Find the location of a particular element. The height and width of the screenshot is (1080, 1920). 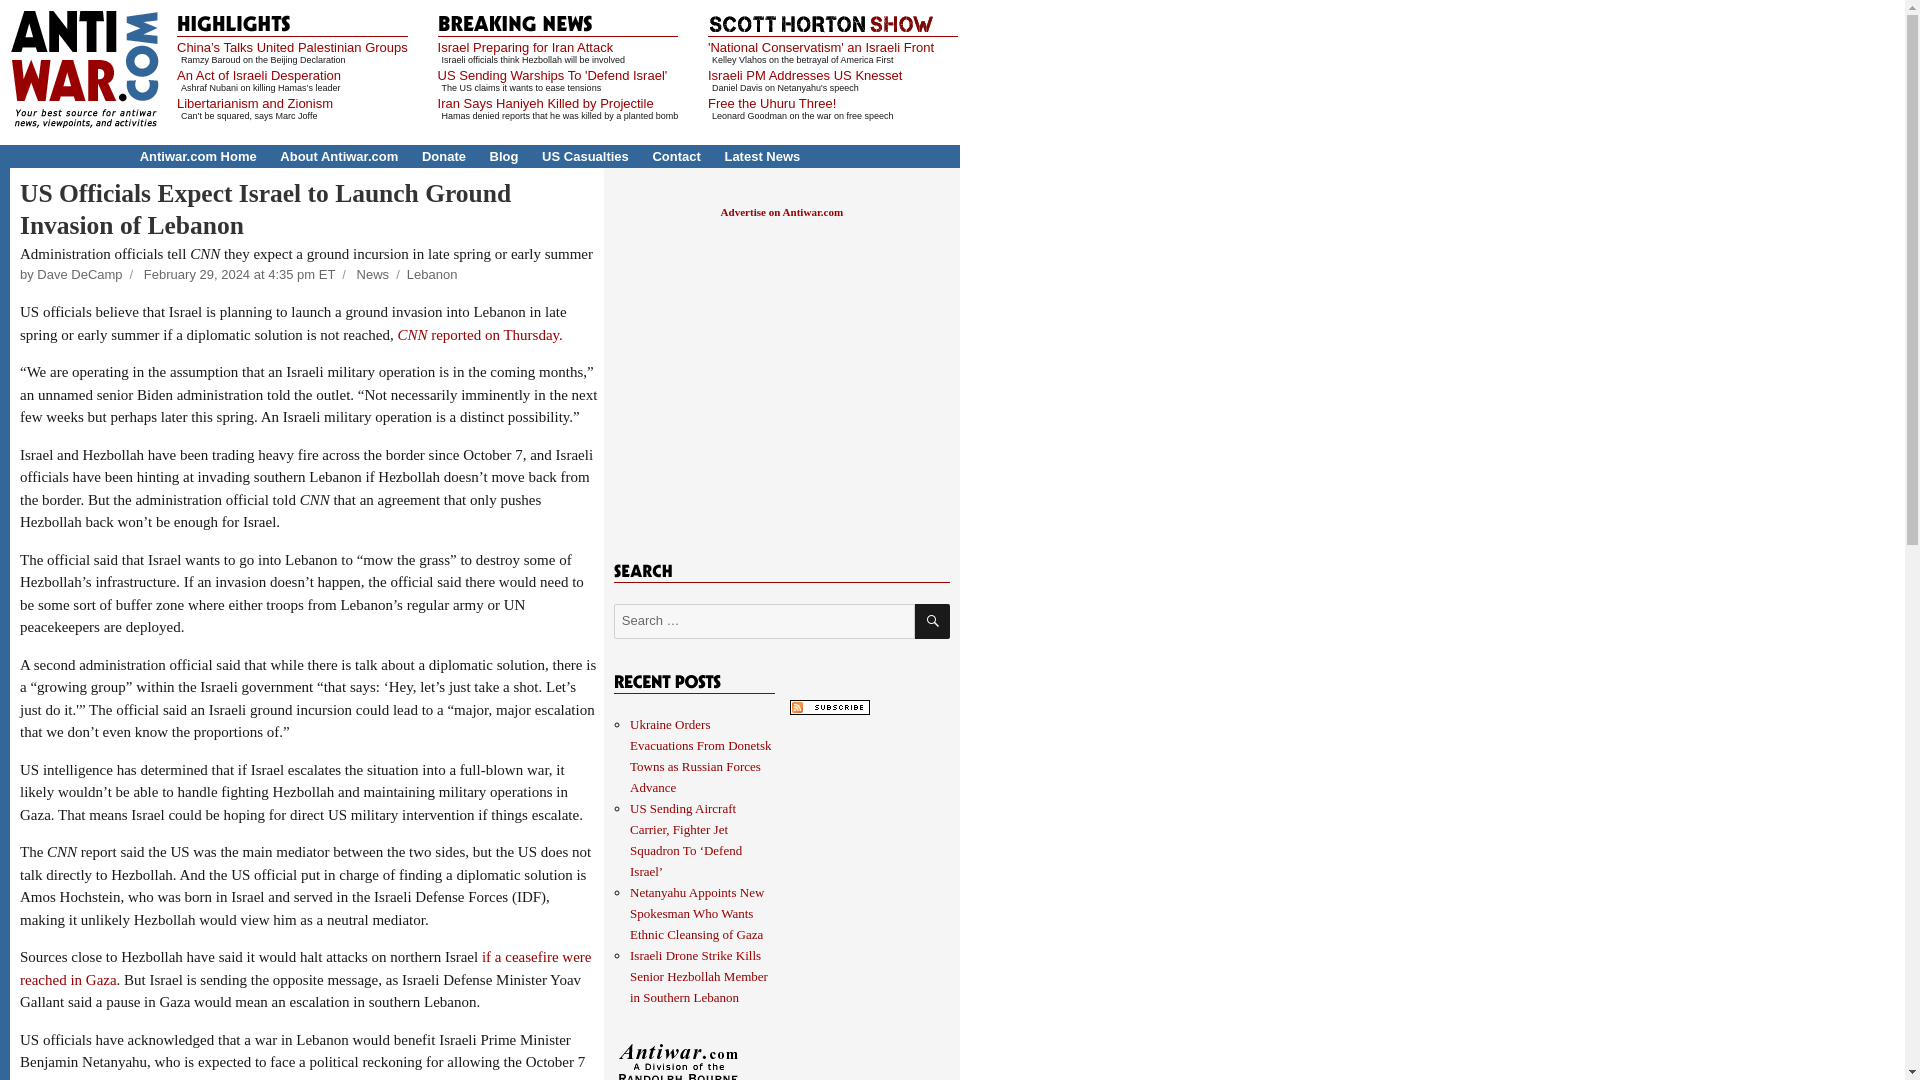

US Sending Warships To 'Defend Israel' is located at coordinates (552, 76).